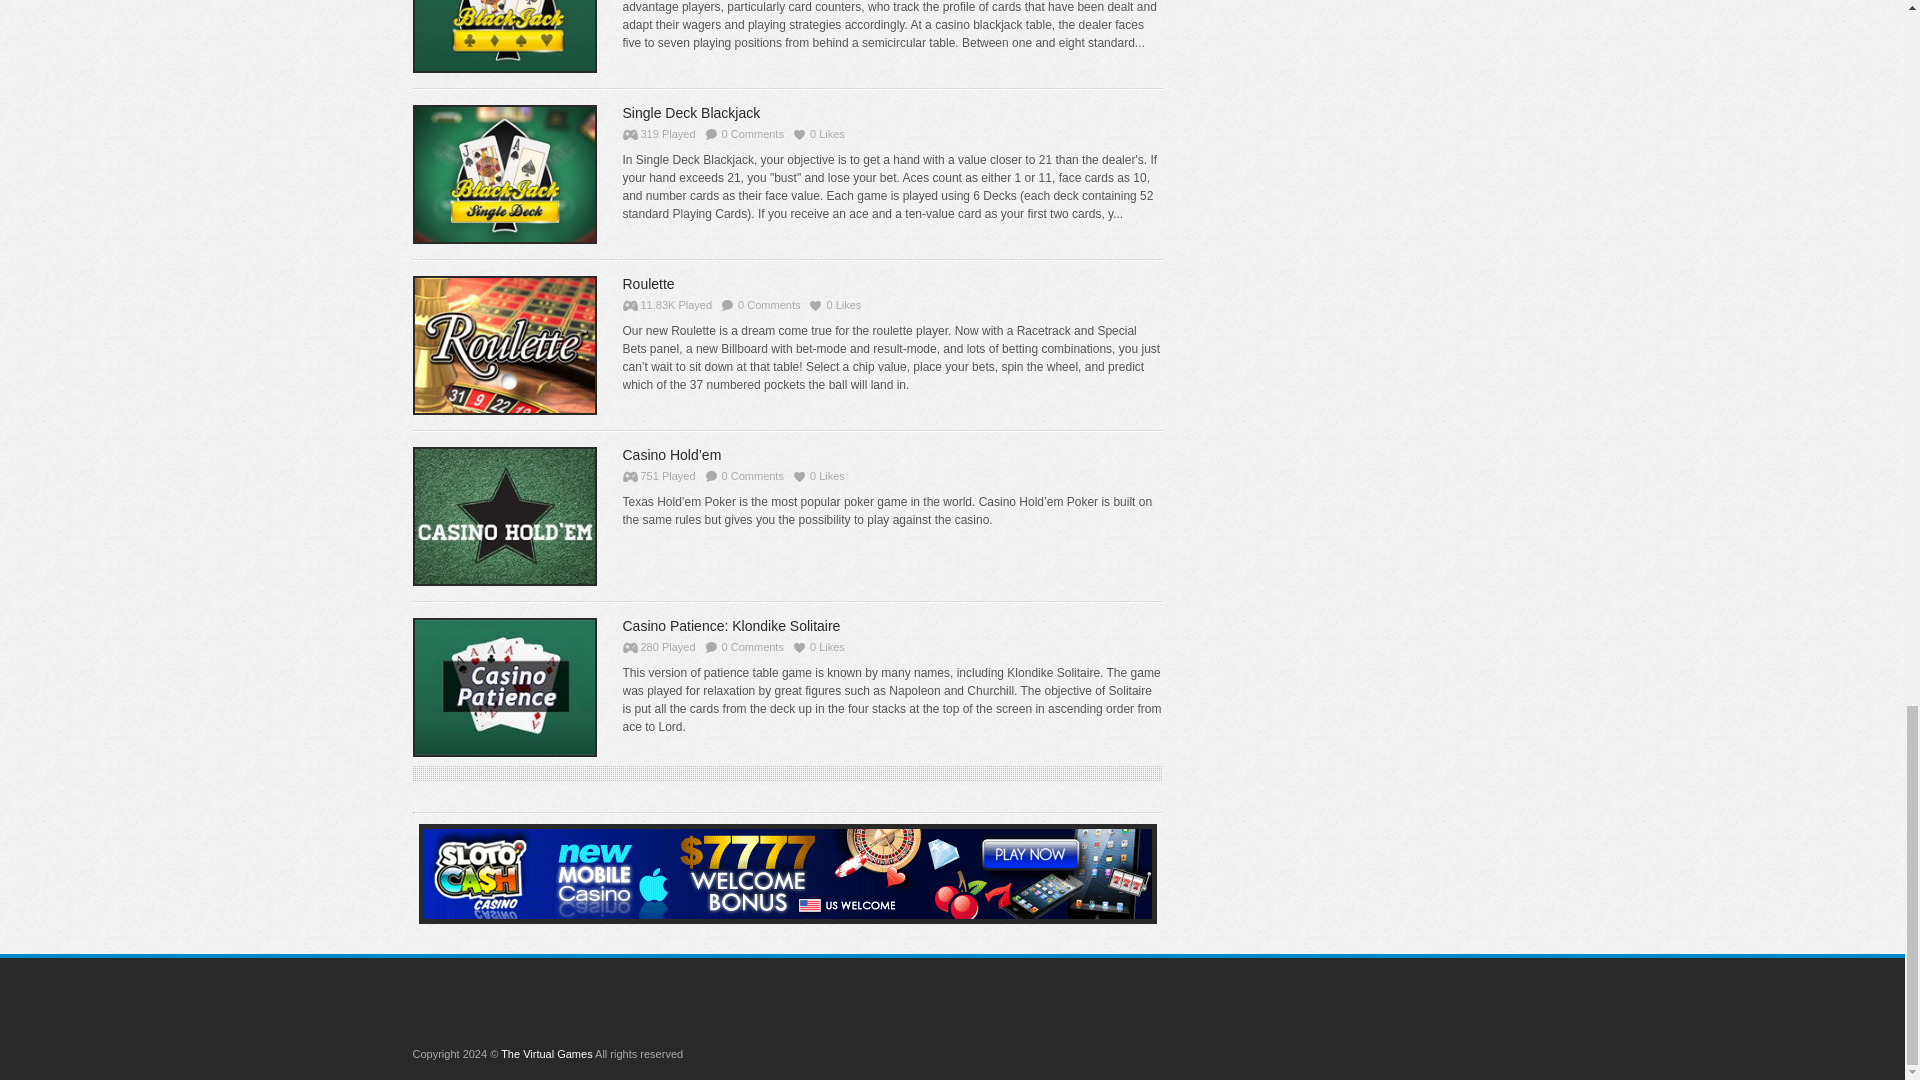 The height and width of the screenshot is (1080, 1920). Describe the element at coordinates (648, 284) in the screenshot. I see `Roulette` at that location.